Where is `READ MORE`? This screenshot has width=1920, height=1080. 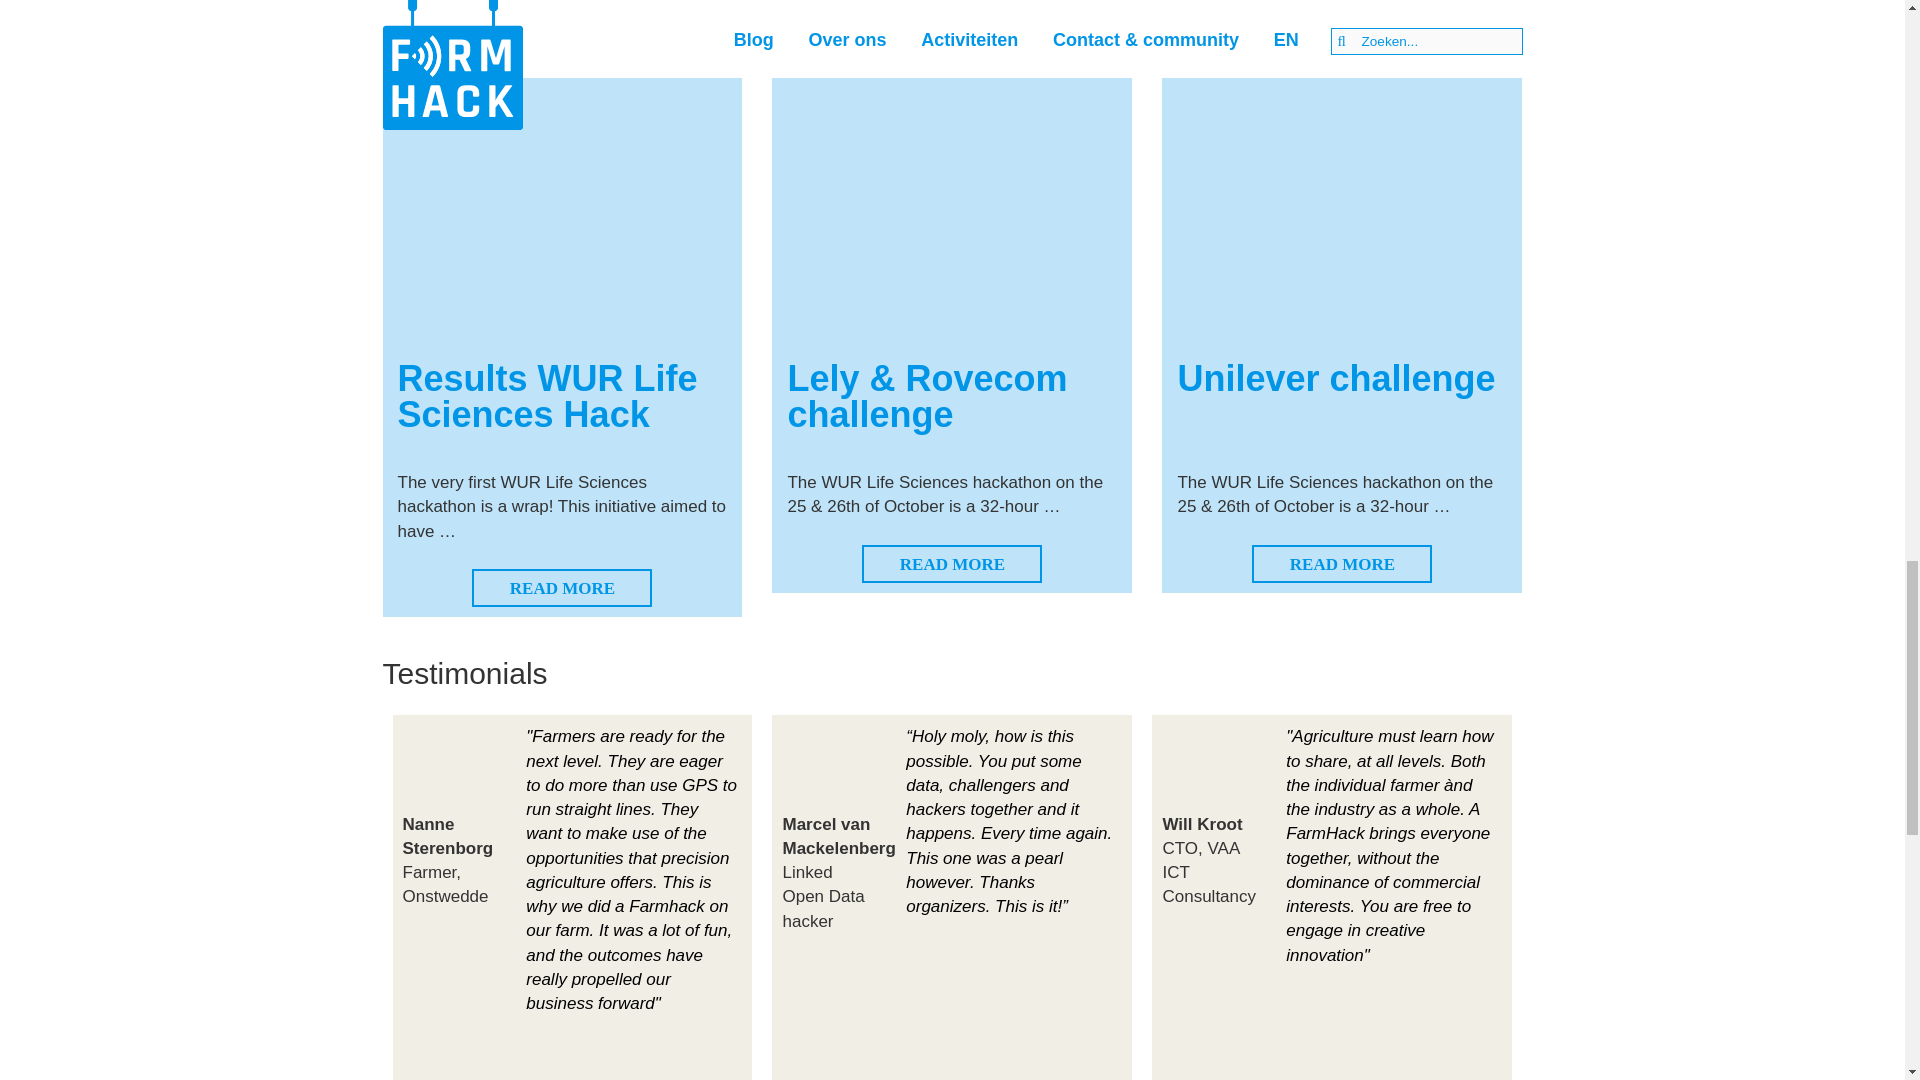 READ MORE is located at coordinates (952, 564).